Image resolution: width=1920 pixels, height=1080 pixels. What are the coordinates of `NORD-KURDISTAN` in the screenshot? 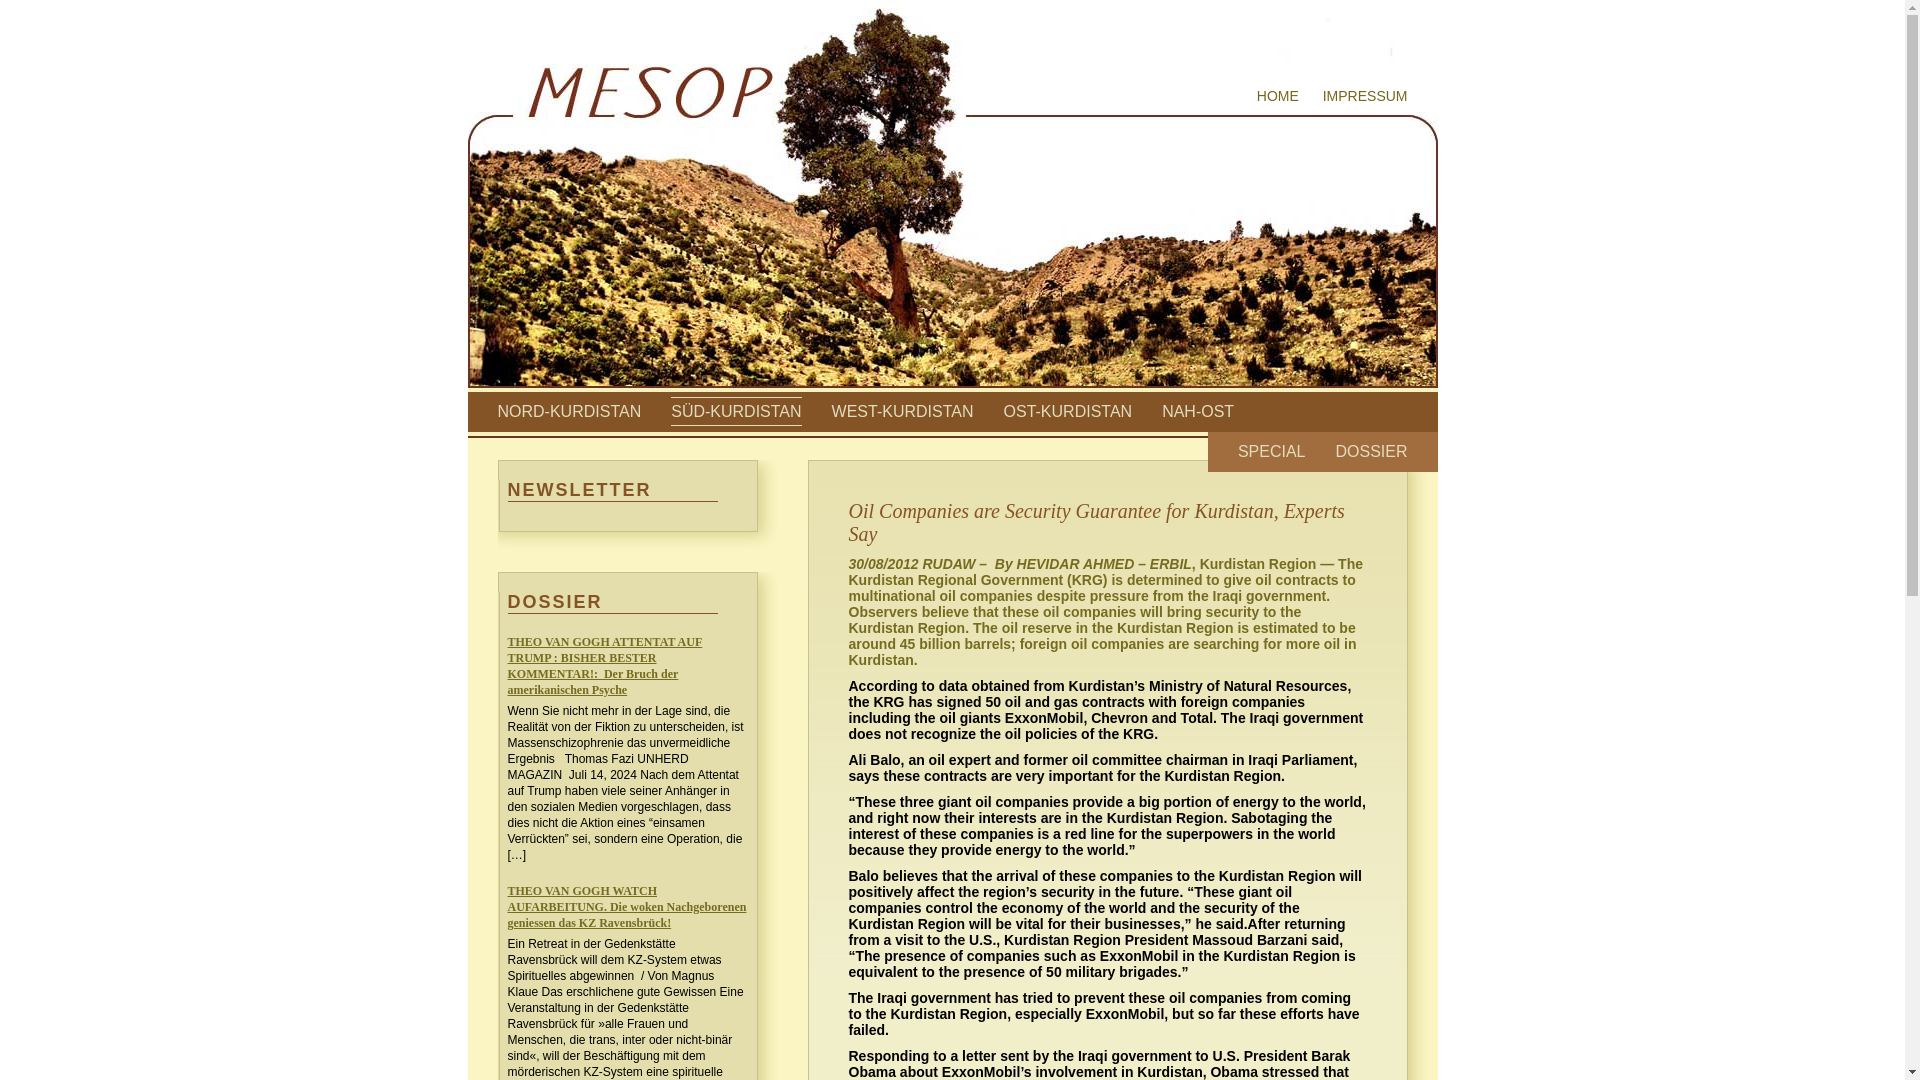 It's located at (569, 411).